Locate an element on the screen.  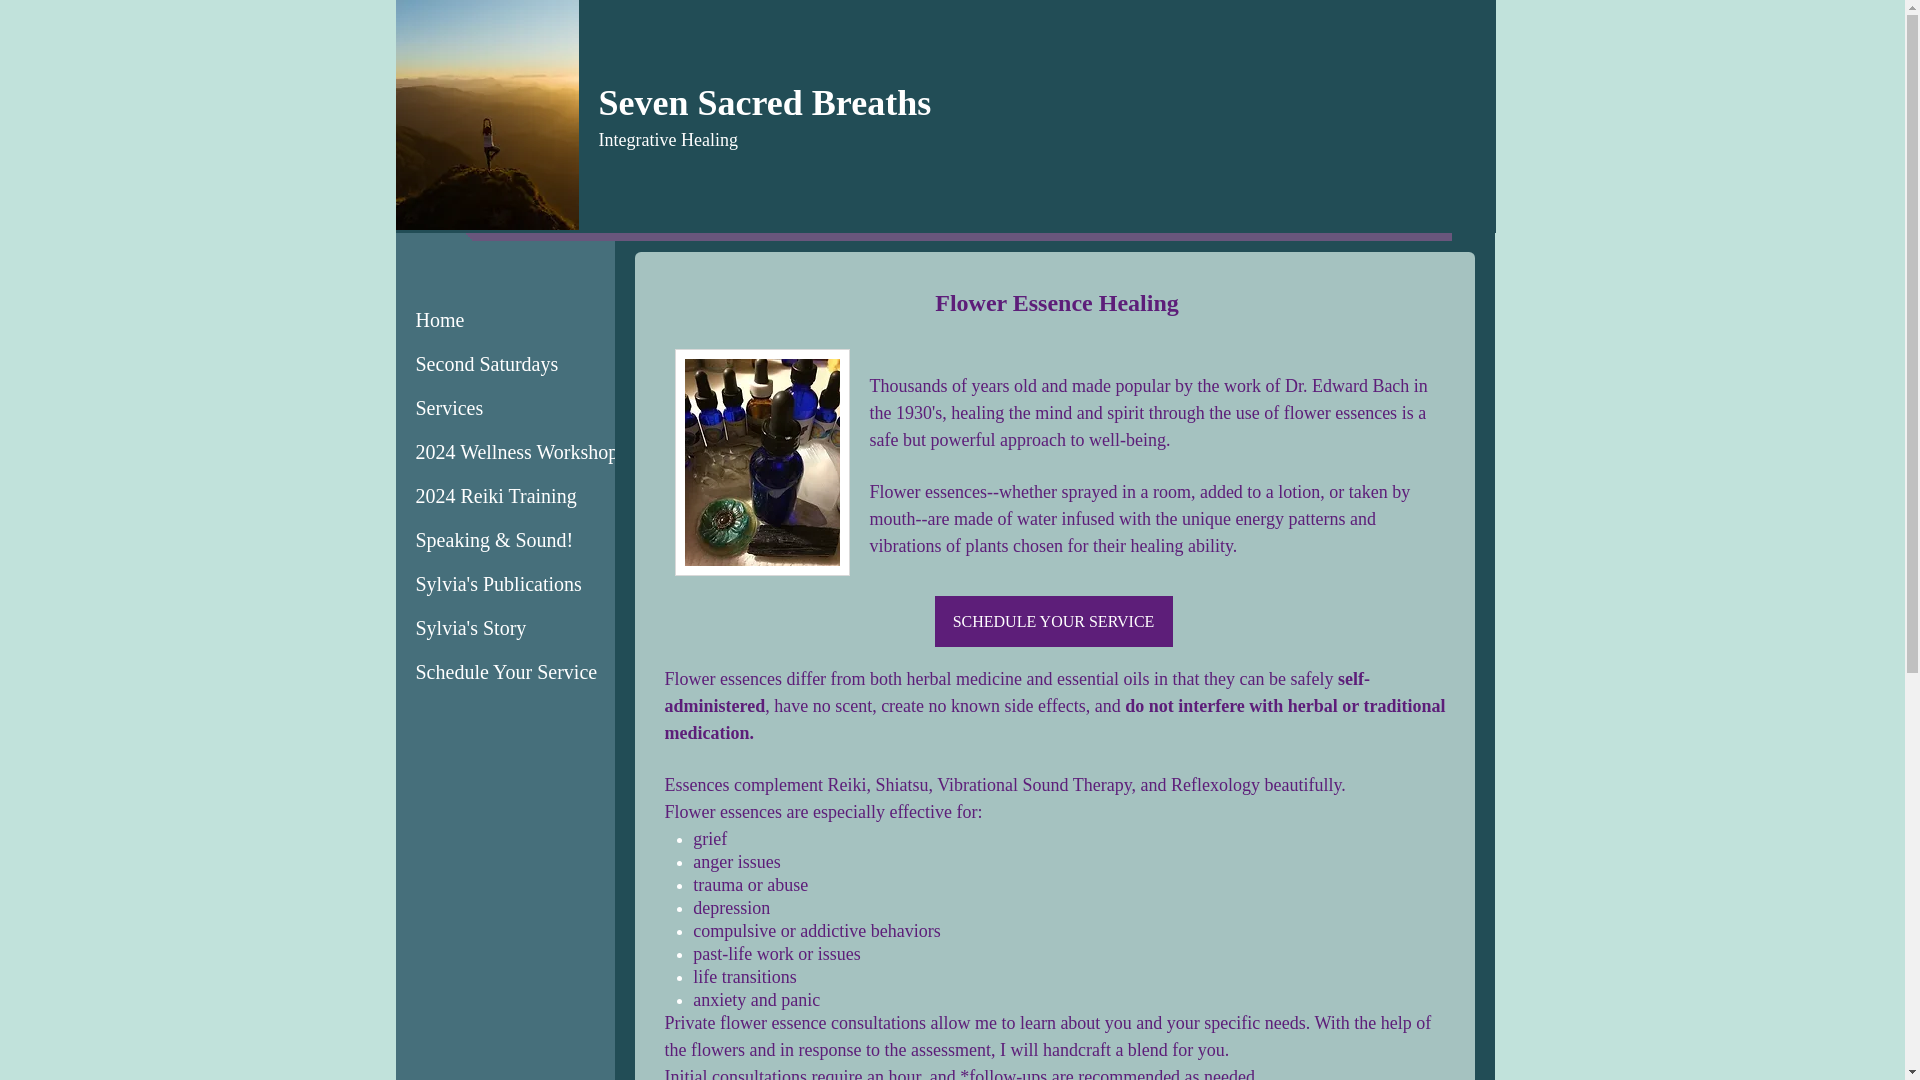
Sylvia's Publications is located at coordinates (498, 584).